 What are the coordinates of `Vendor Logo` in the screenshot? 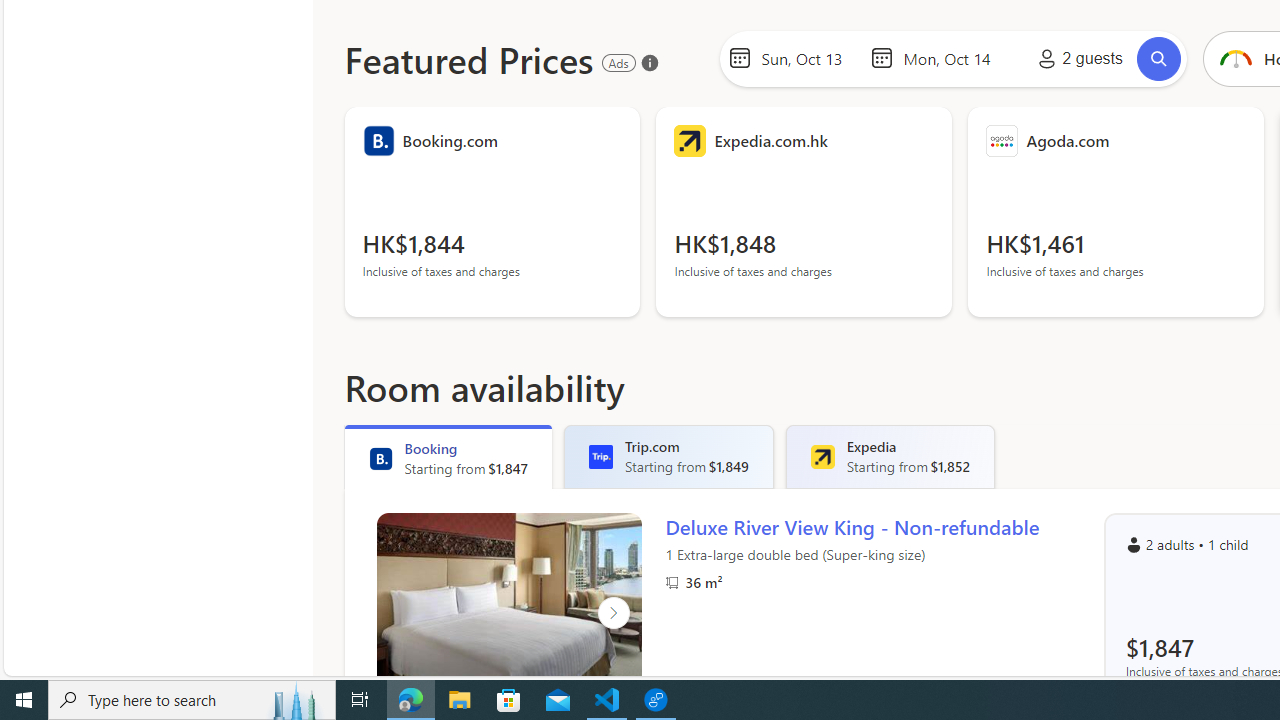 It's located at (1002, 140).